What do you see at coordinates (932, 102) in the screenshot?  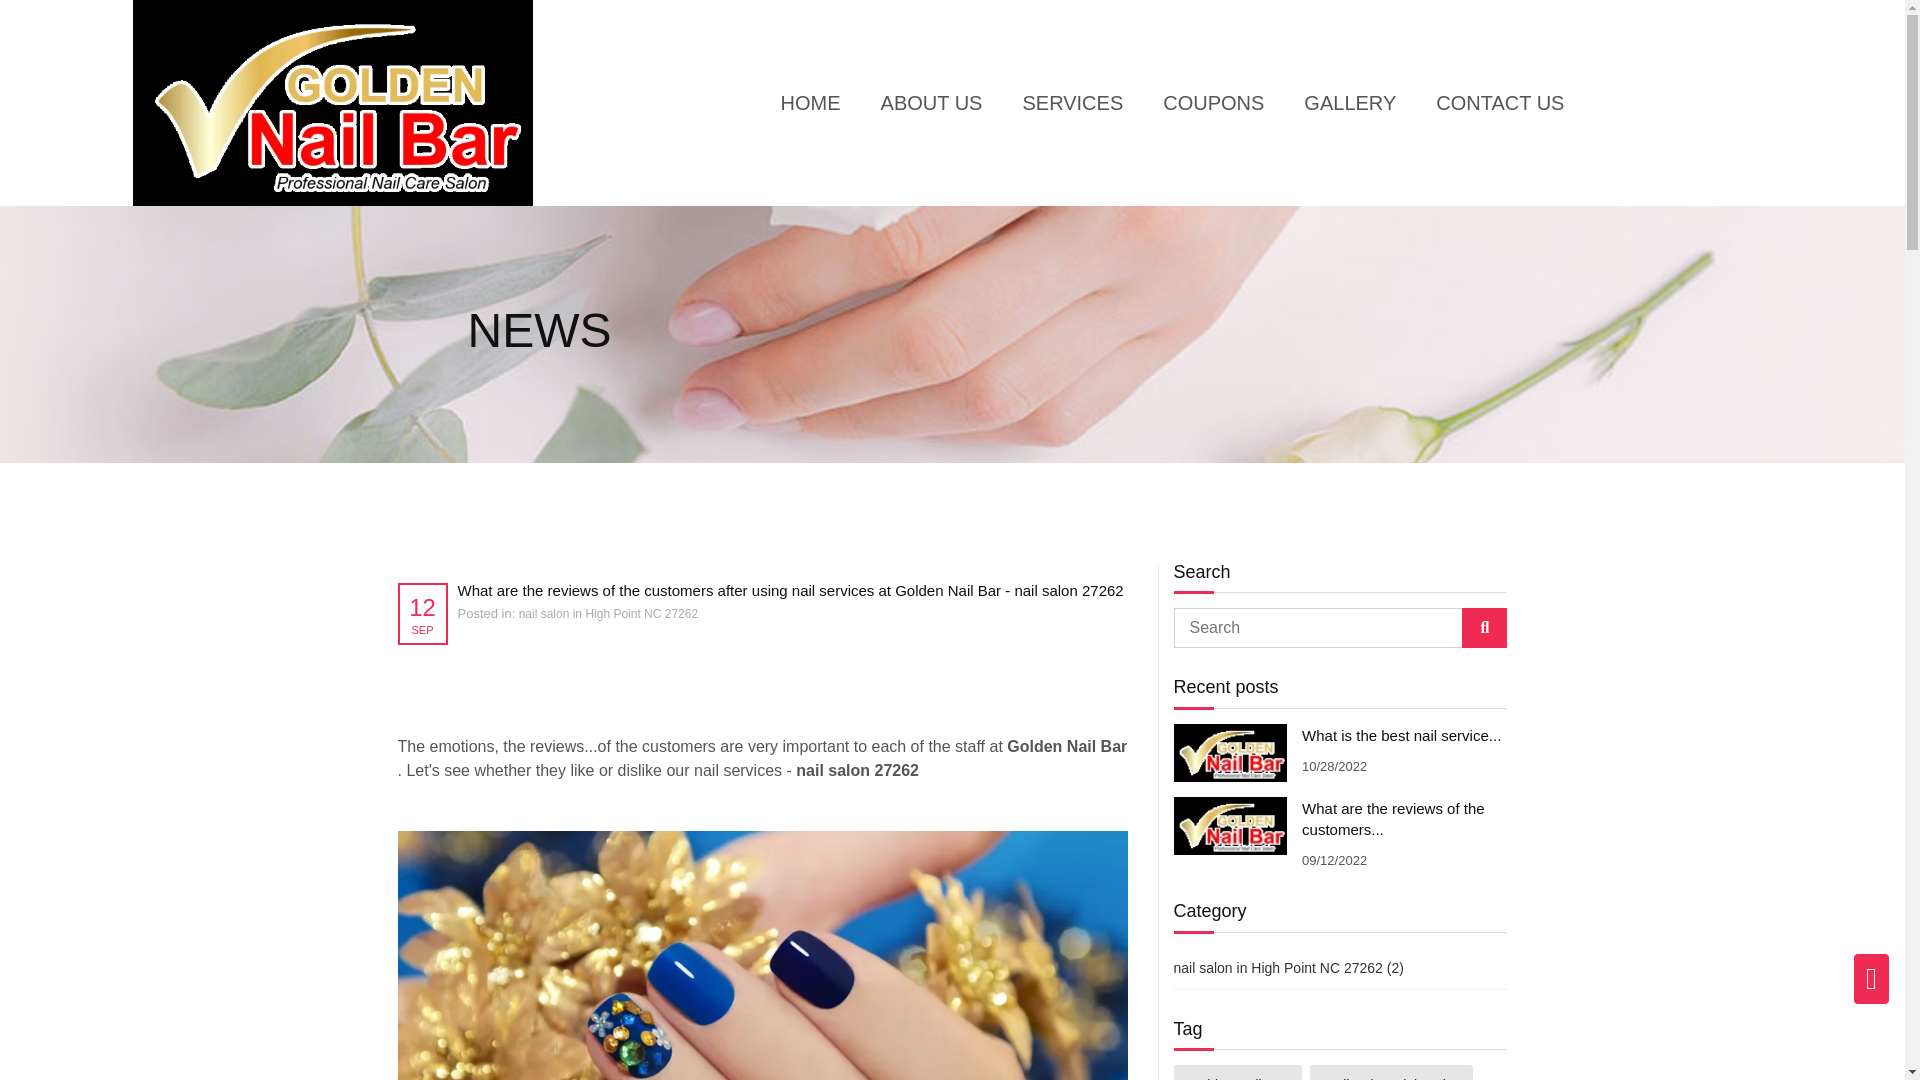 I see `About Us` at bounding box center [932, 102].